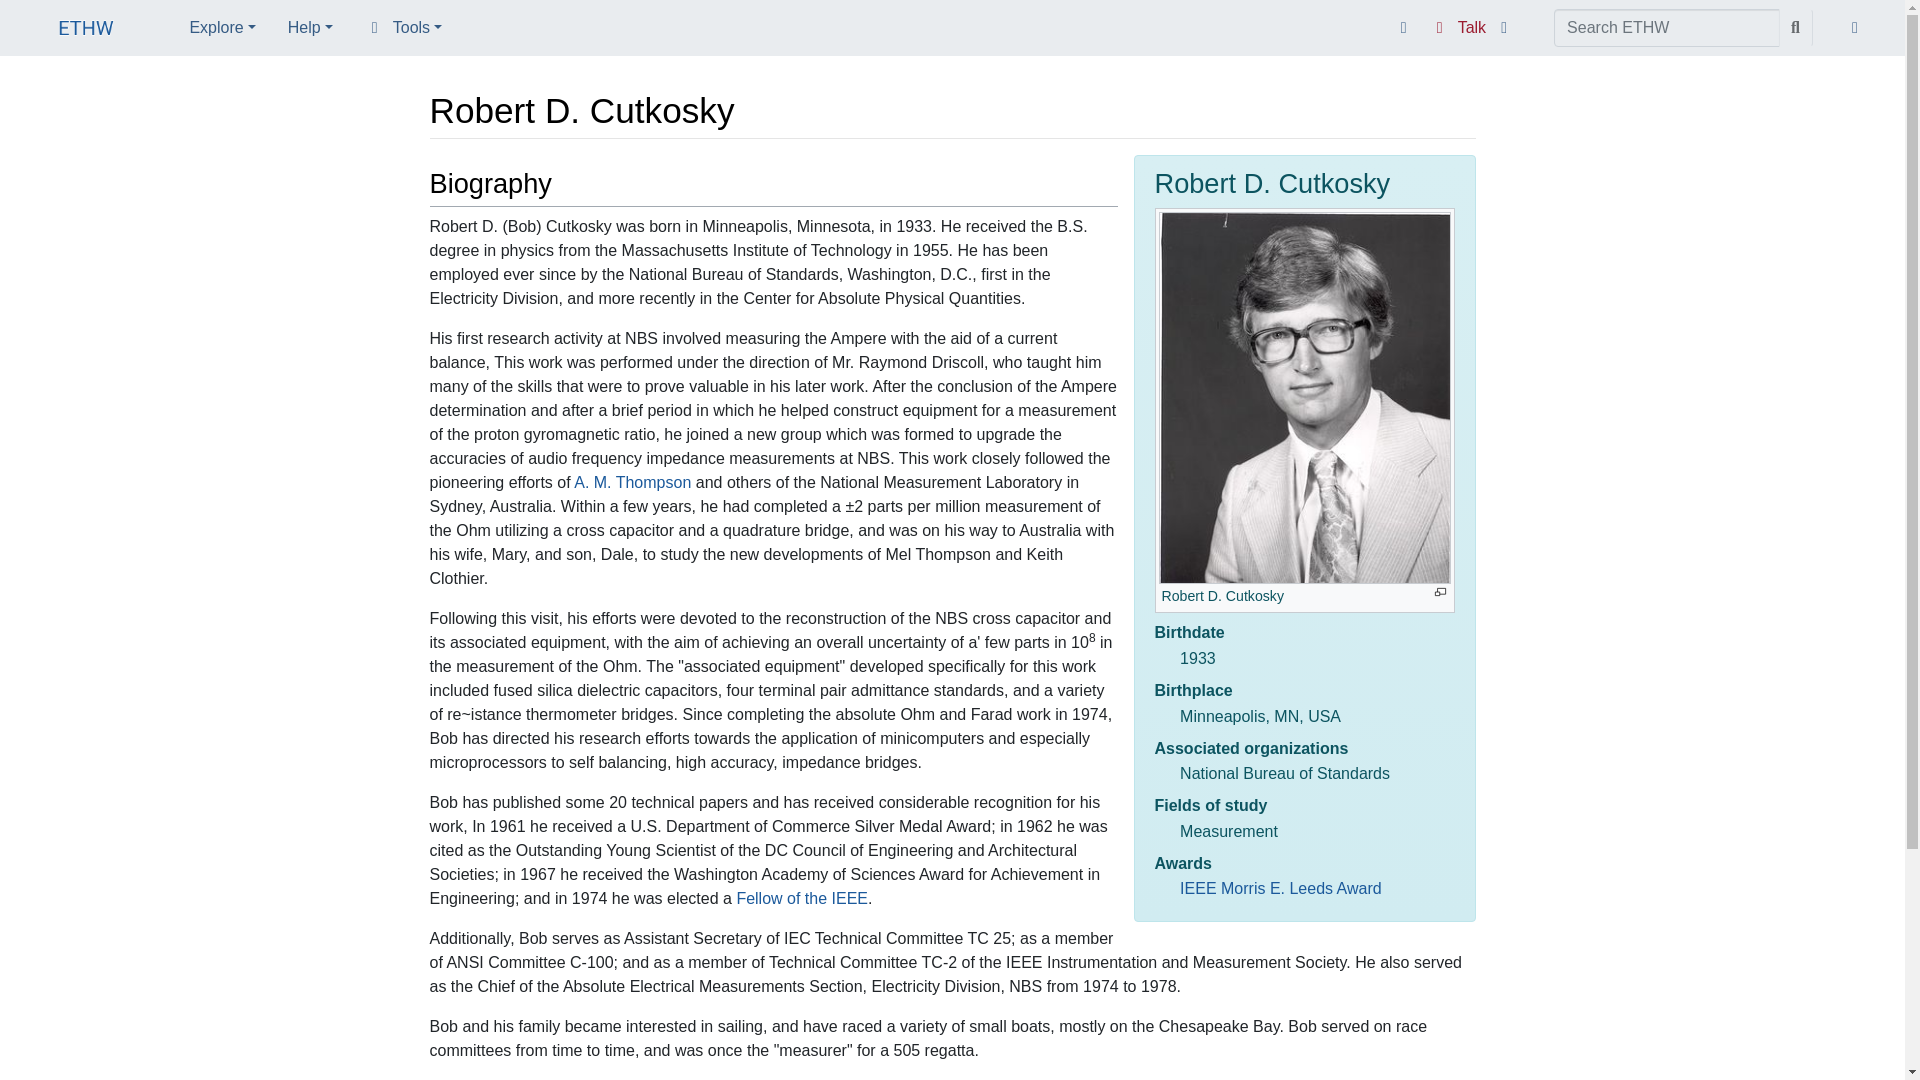 The height and width of the screenshot is (1080, 1920). I want to click on Help, so click(310, 27).